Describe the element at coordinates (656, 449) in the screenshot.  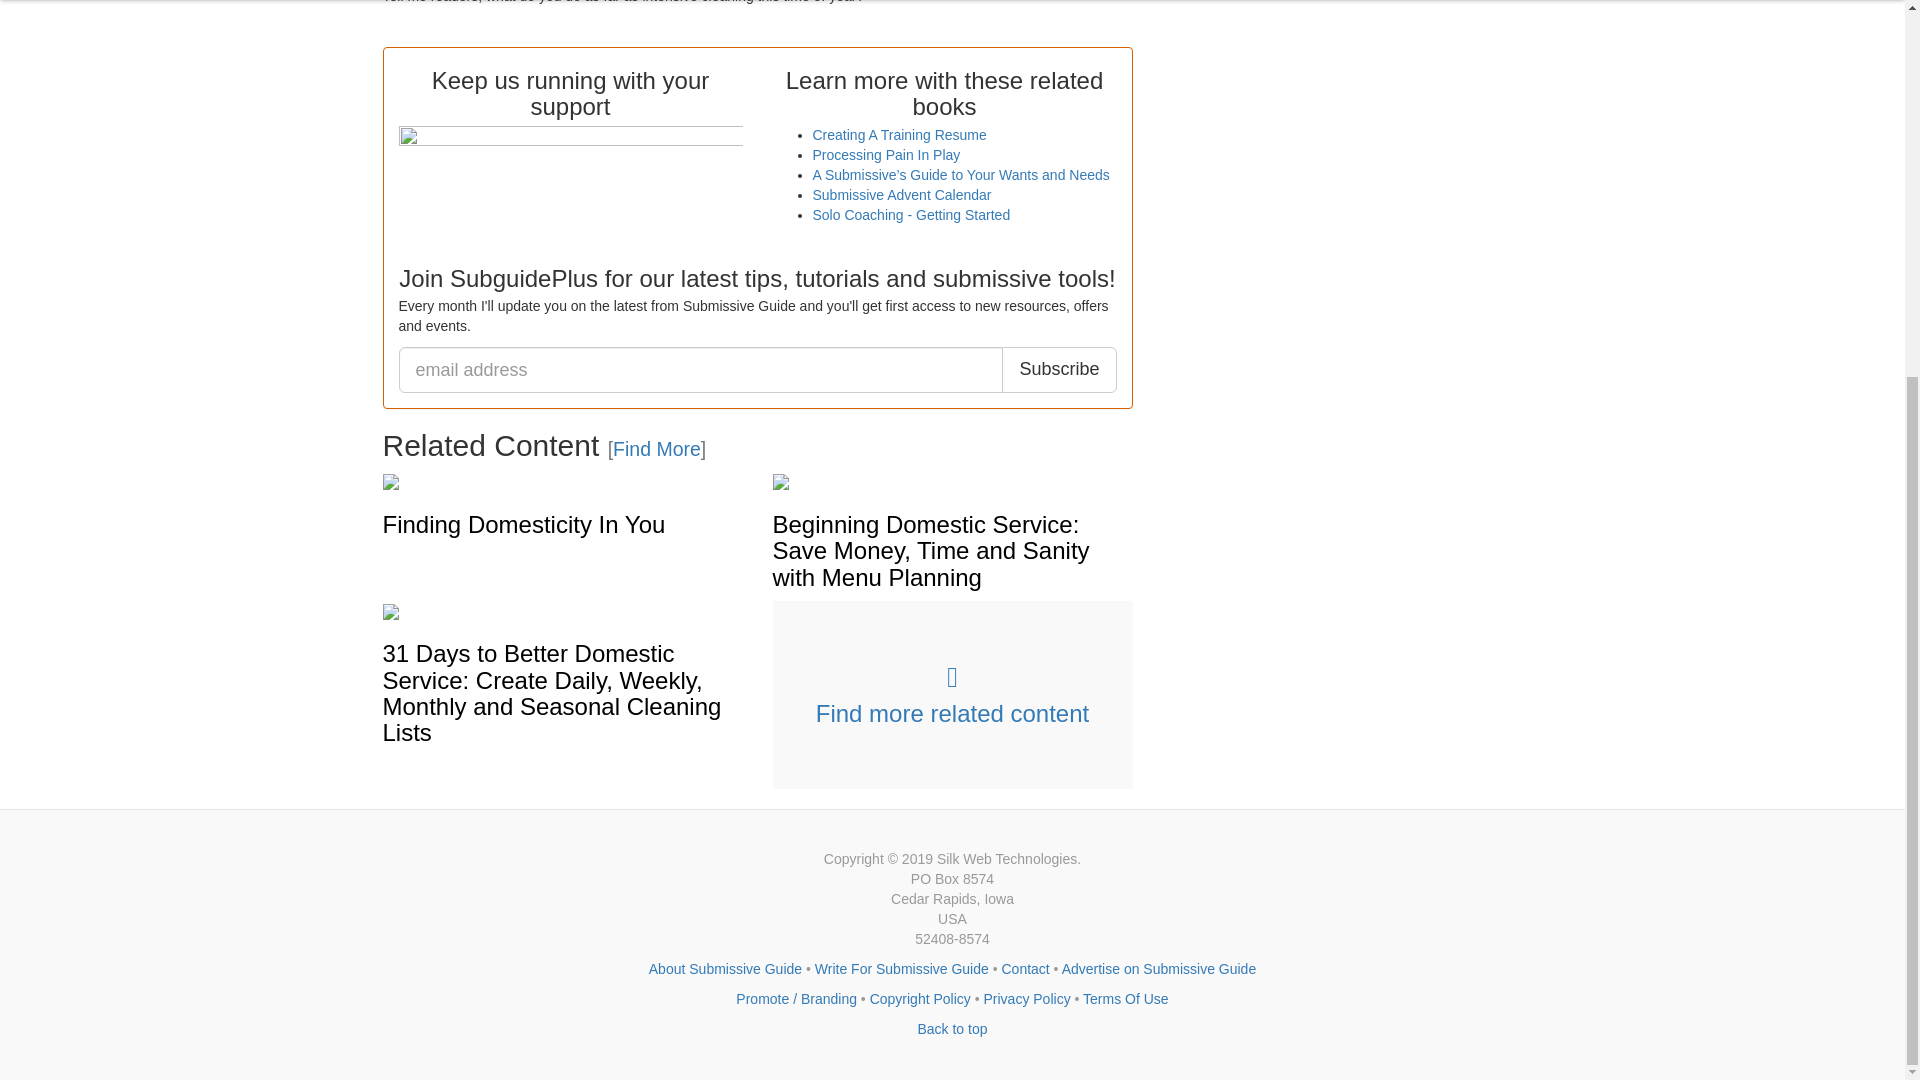
I see `Find More` at that location.